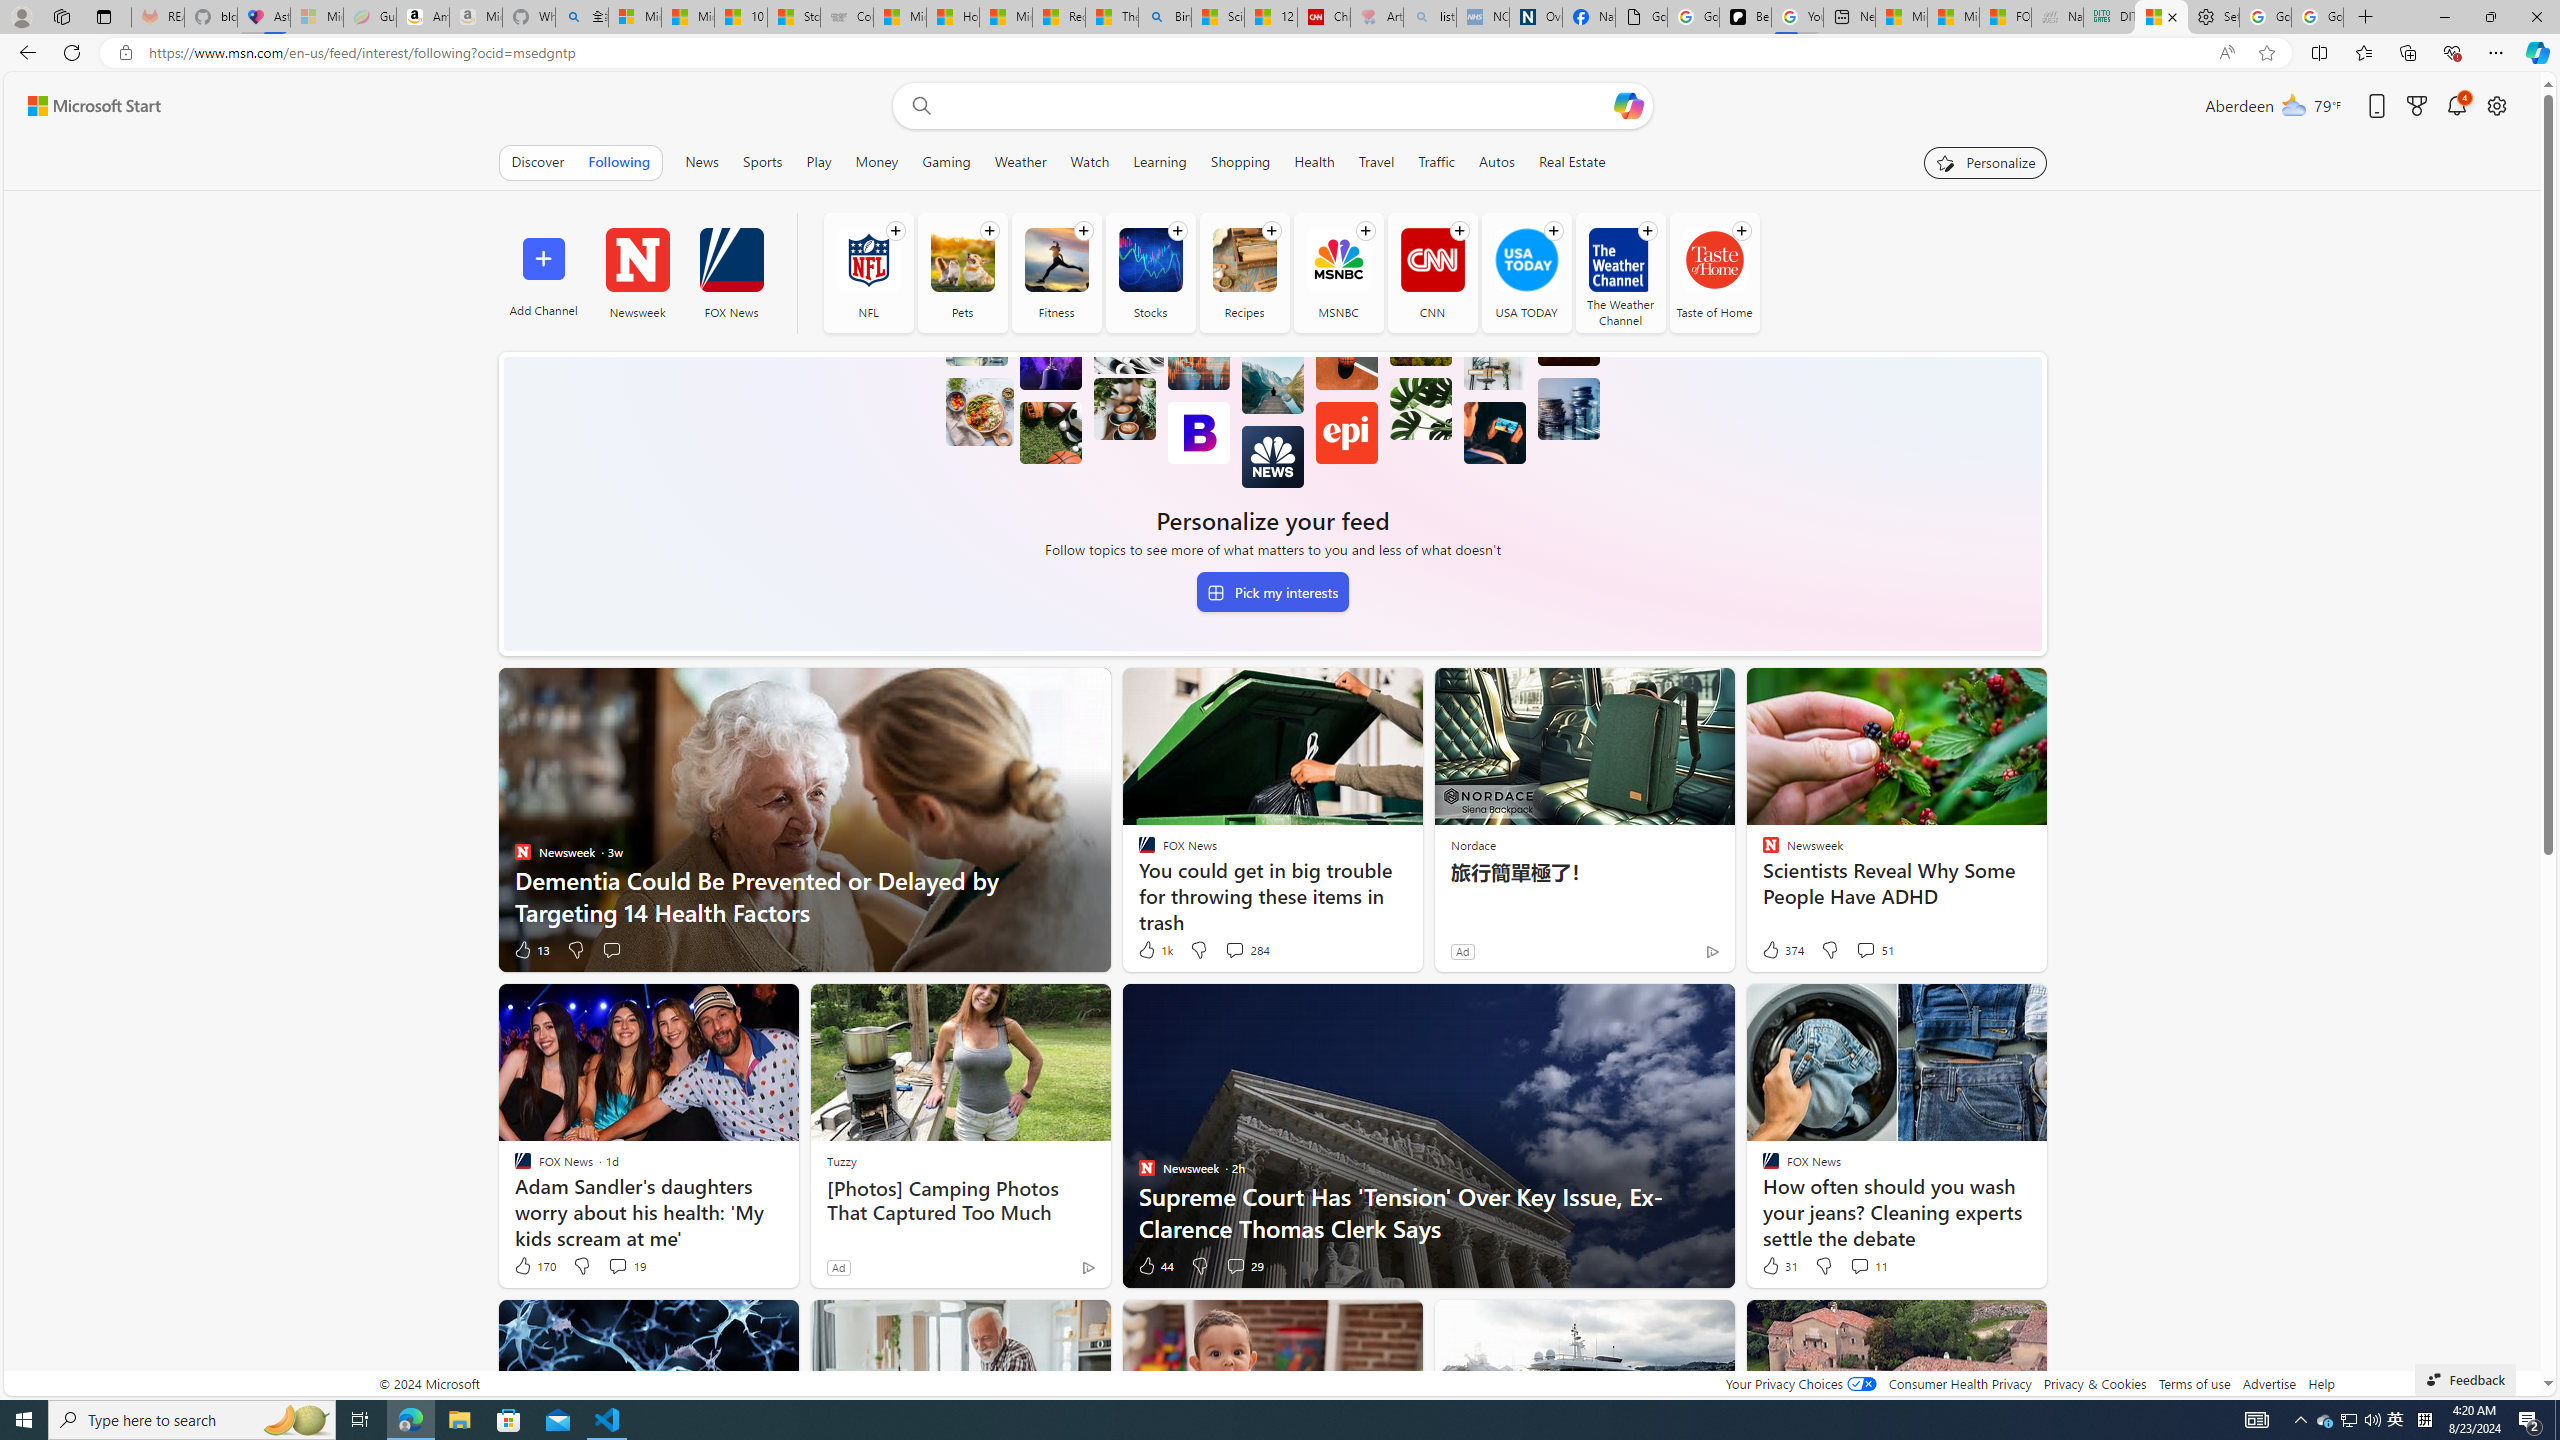 Image resolution: width=2560 pixels, height=1440 pixels. I want to click on USA TODAY, so click(1526, 272).